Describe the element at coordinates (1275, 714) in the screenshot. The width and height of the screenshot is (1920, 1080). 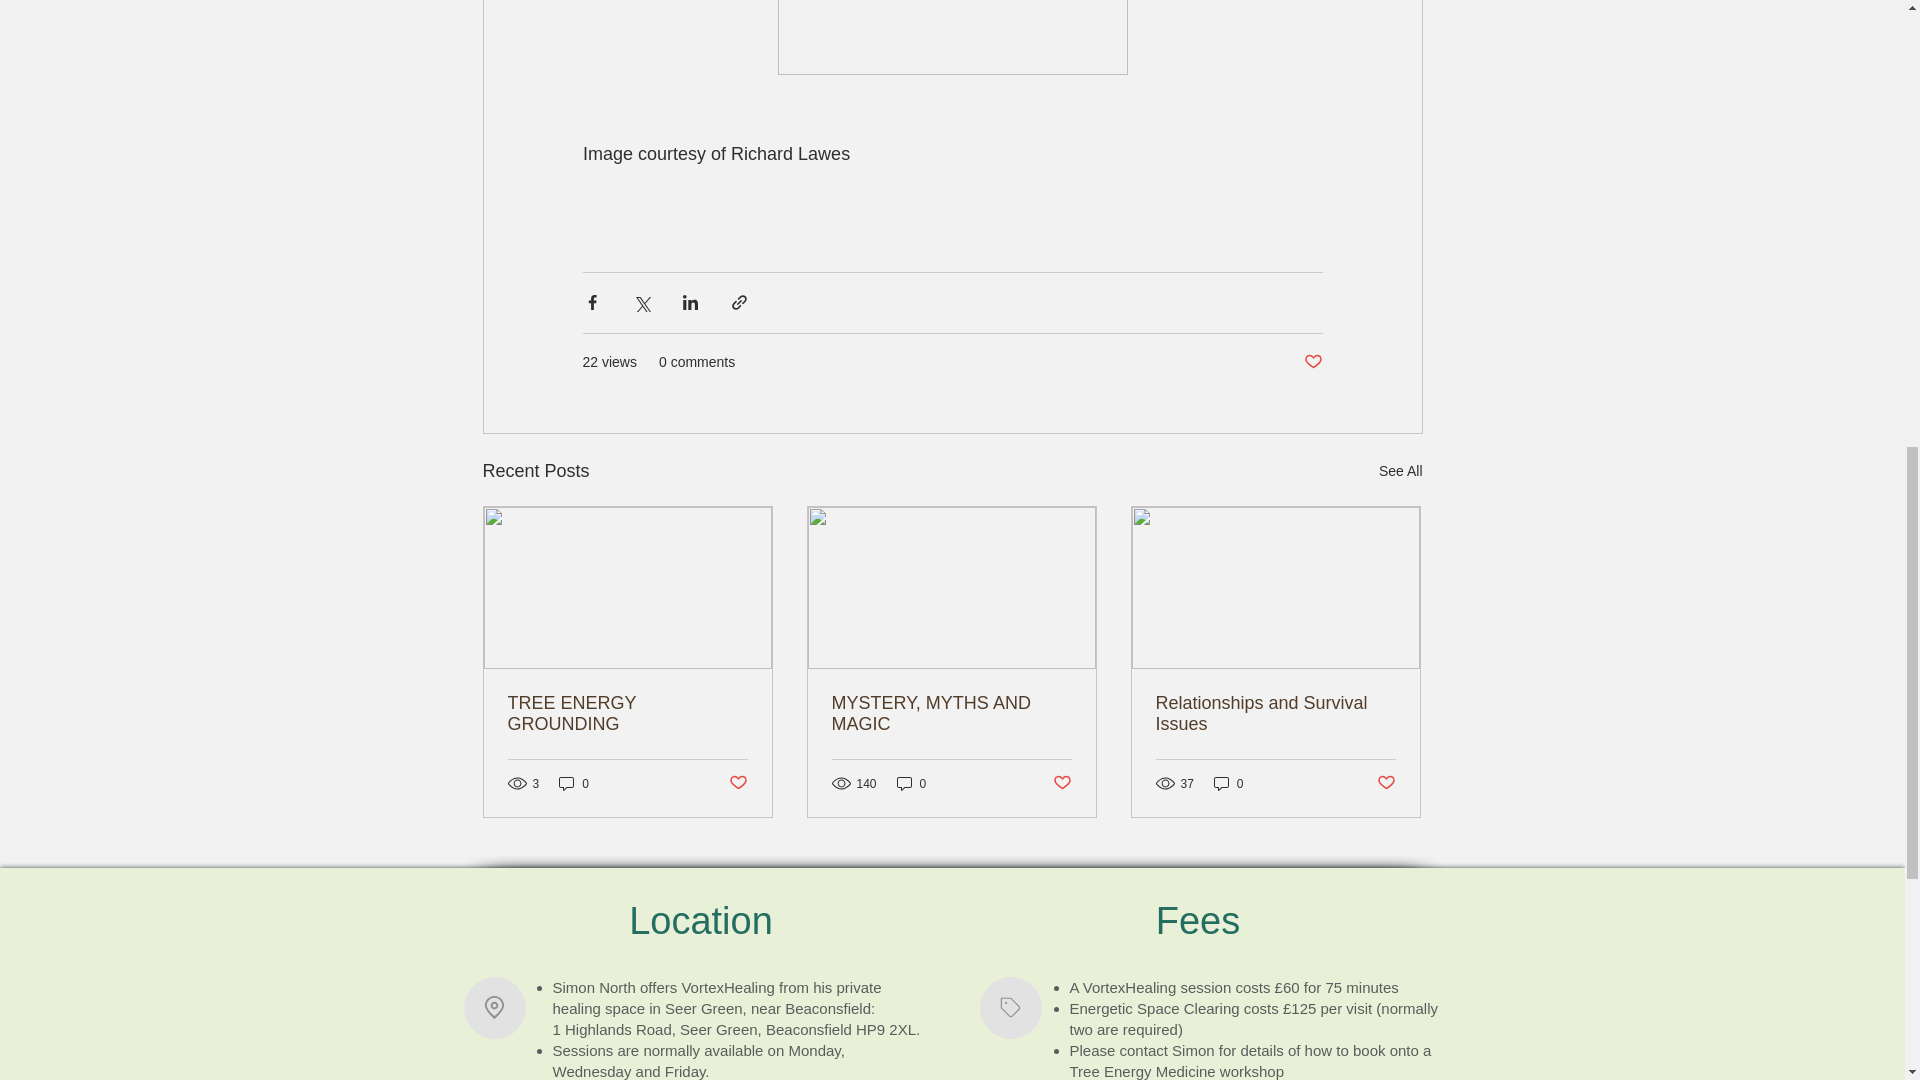
I see `Relationships and Survival Issues` at that location.